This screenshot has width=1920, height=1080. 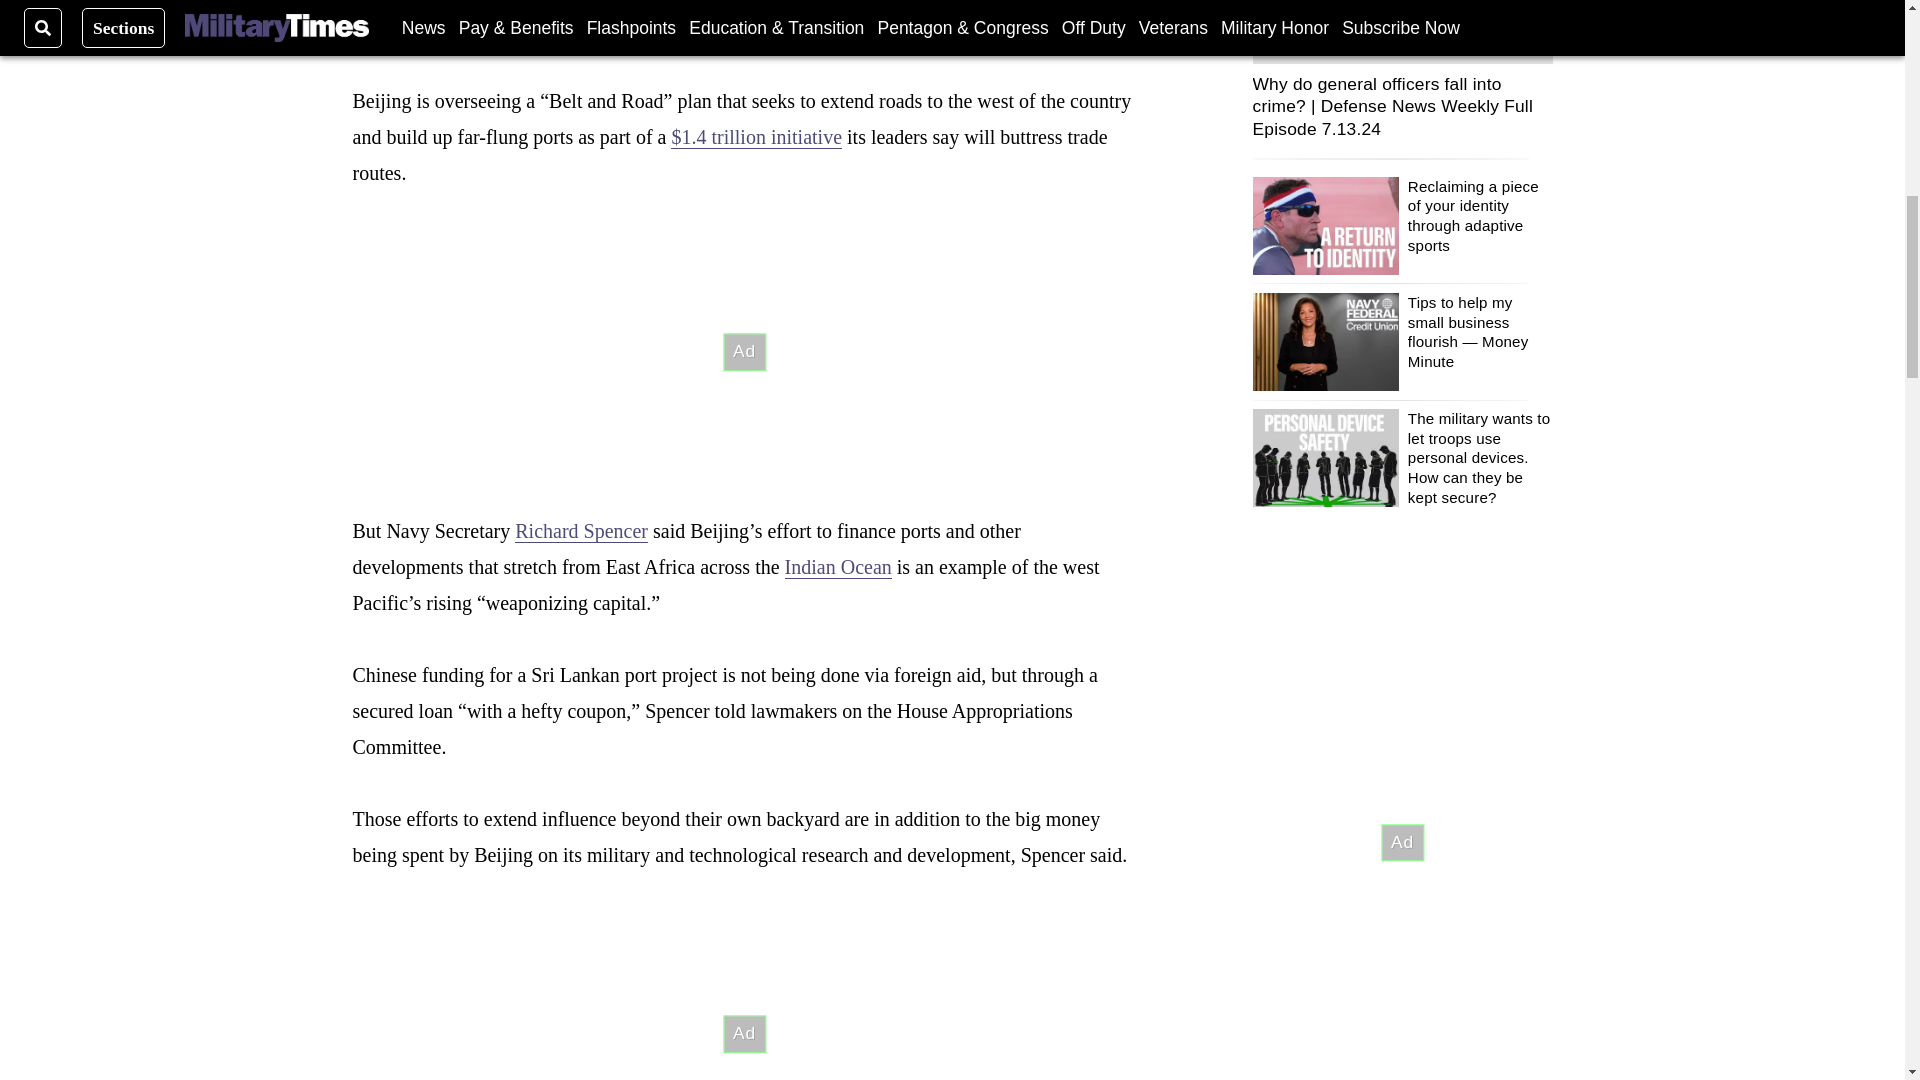 What do you see at coordinates (744, 352) in the screenshot?
I see `3rd party ad content` at bounding box center [744, 352].